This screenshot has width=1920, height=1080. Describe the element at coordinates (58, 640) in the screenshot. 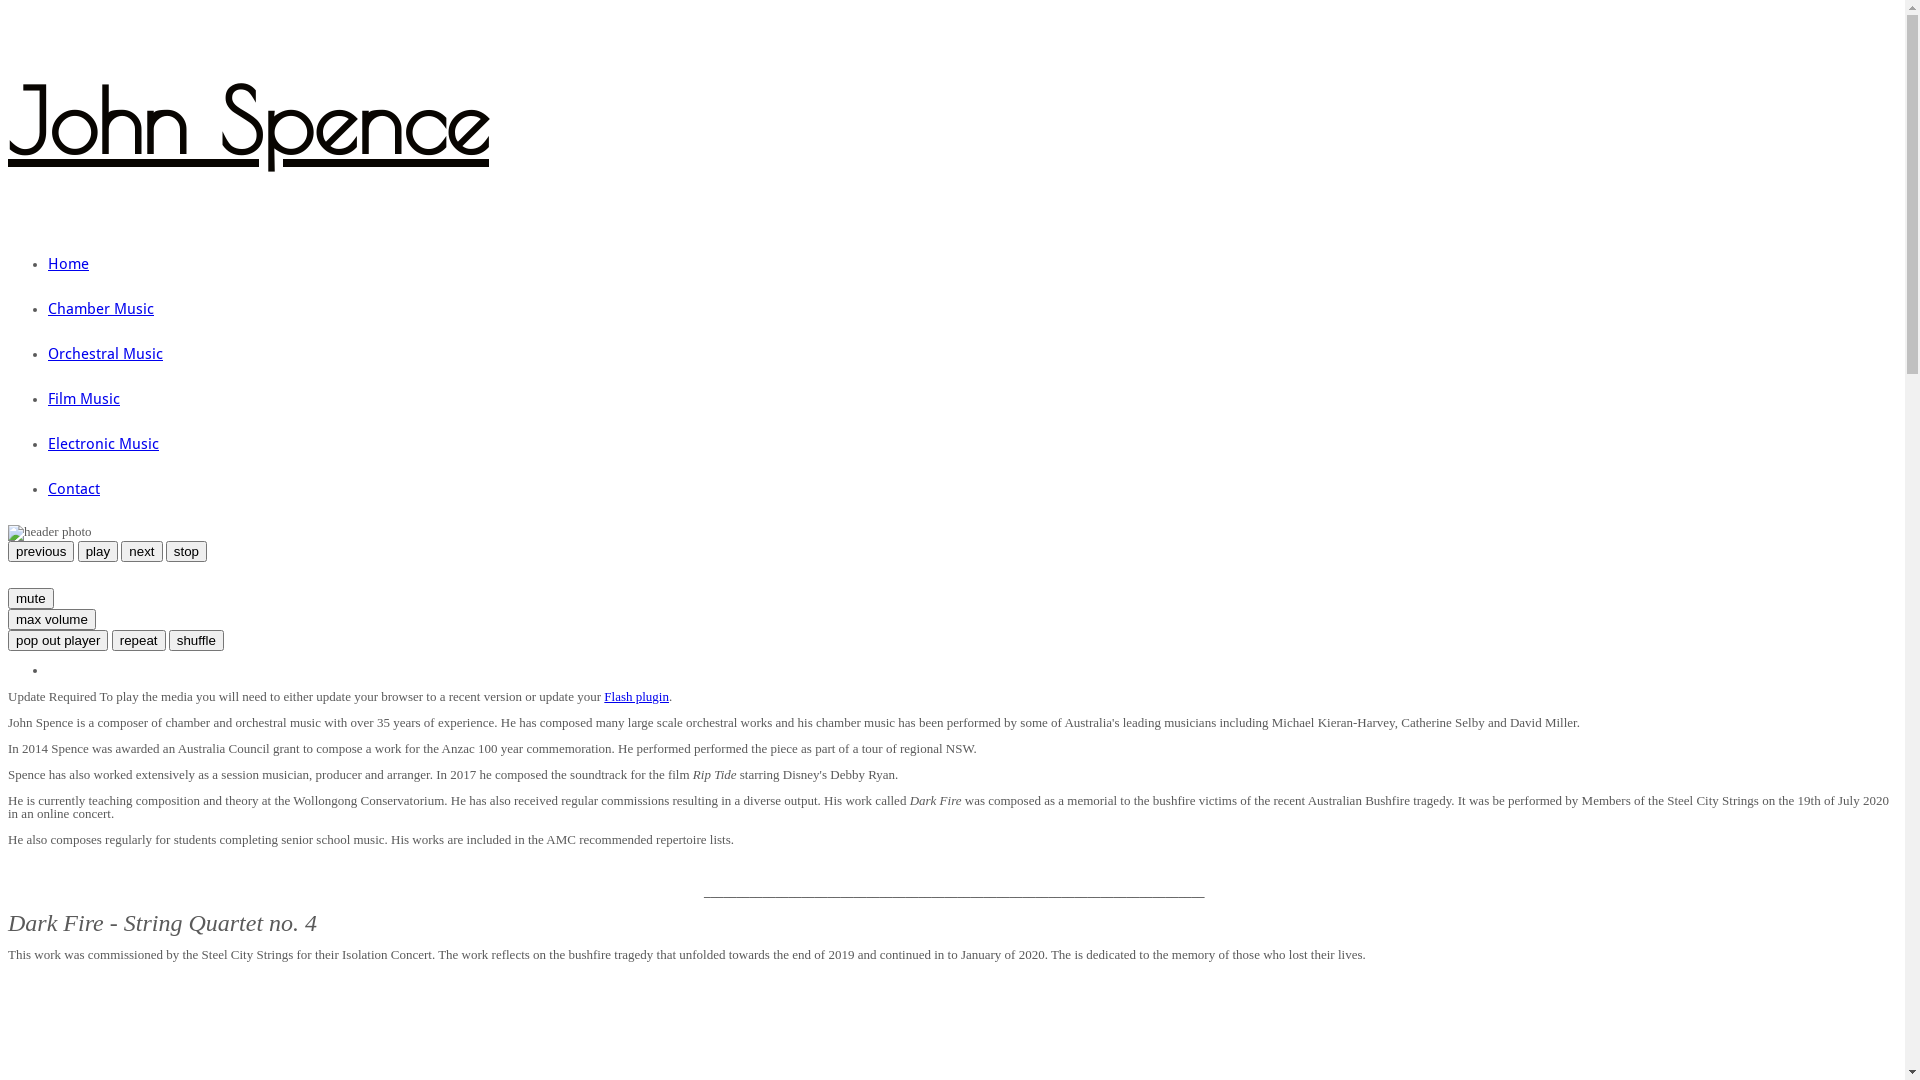

I see `pop out player` at that location.